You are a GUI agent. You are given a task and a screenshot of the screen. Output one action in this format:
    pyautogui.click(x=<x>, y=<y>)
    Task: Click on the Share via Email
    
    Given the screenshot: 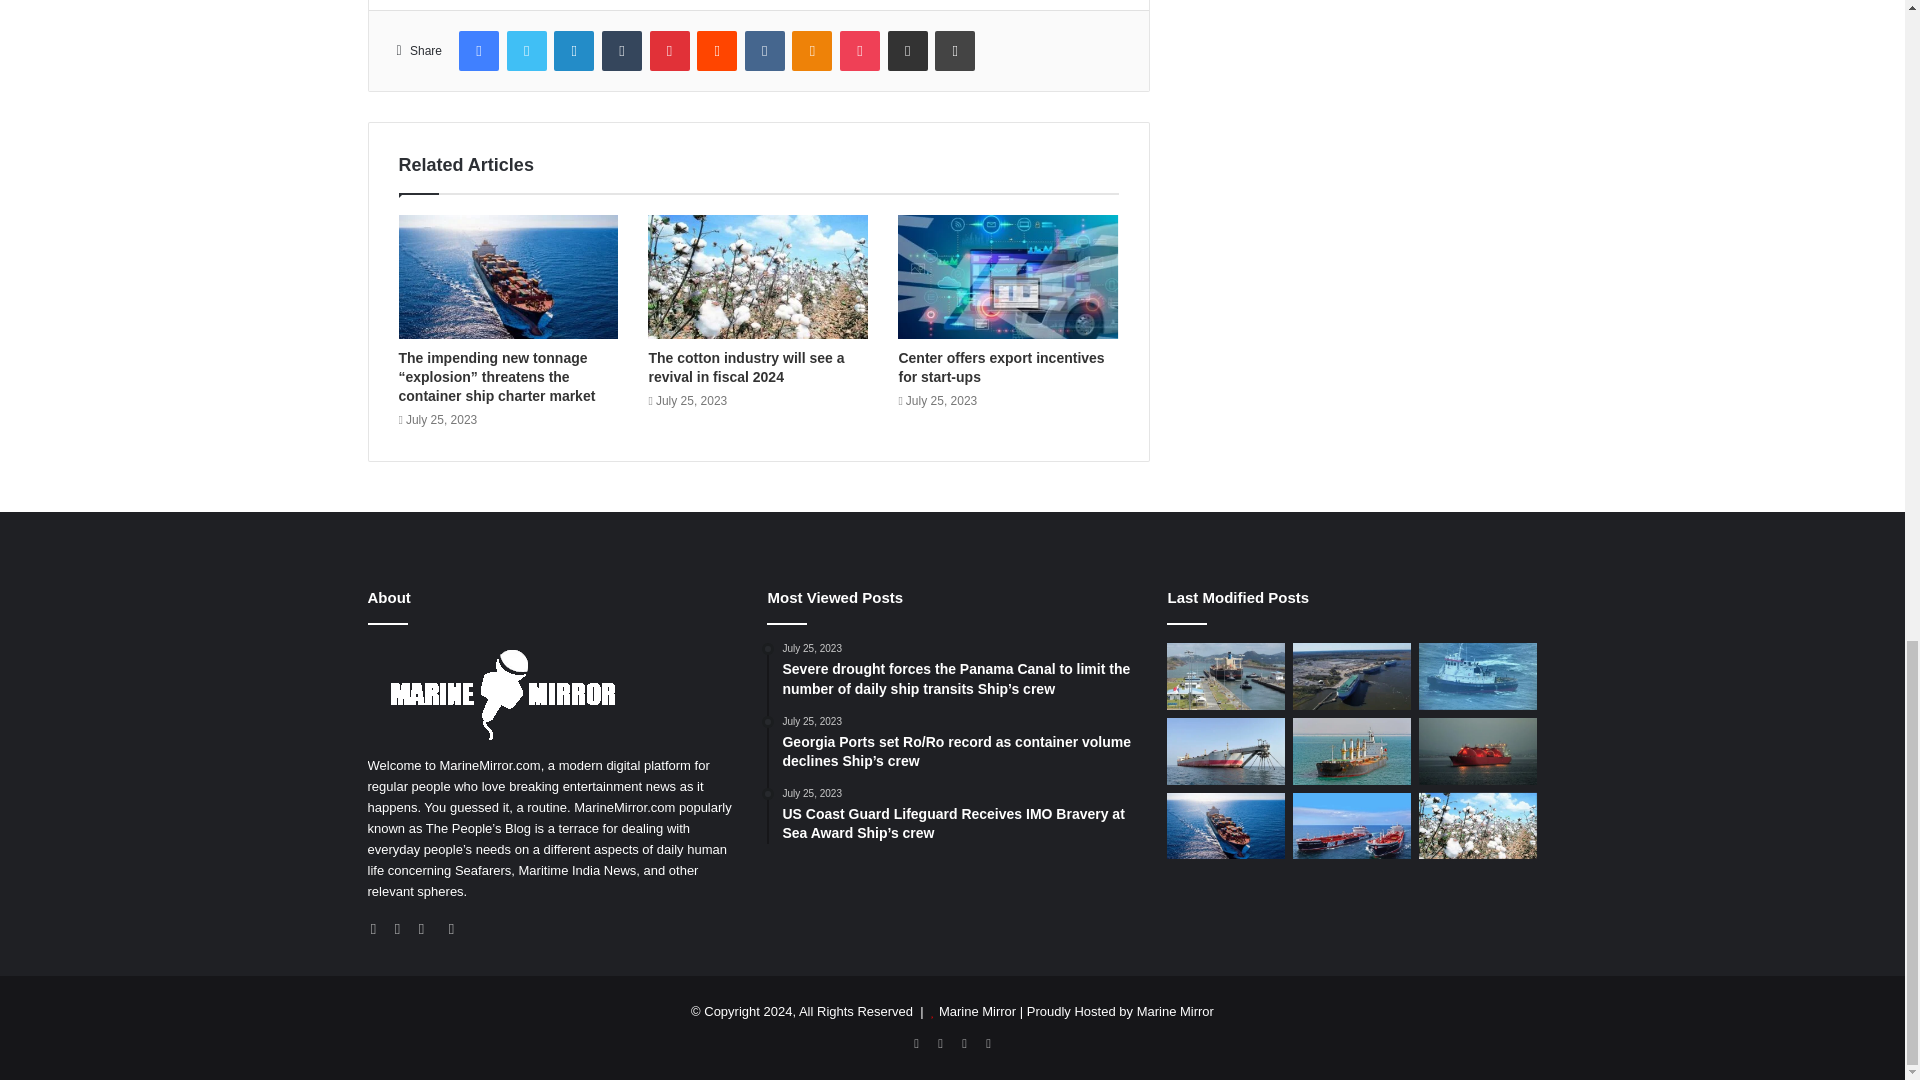 What is the action you would take?
    pyautogui.click(x=907, y=51)
    